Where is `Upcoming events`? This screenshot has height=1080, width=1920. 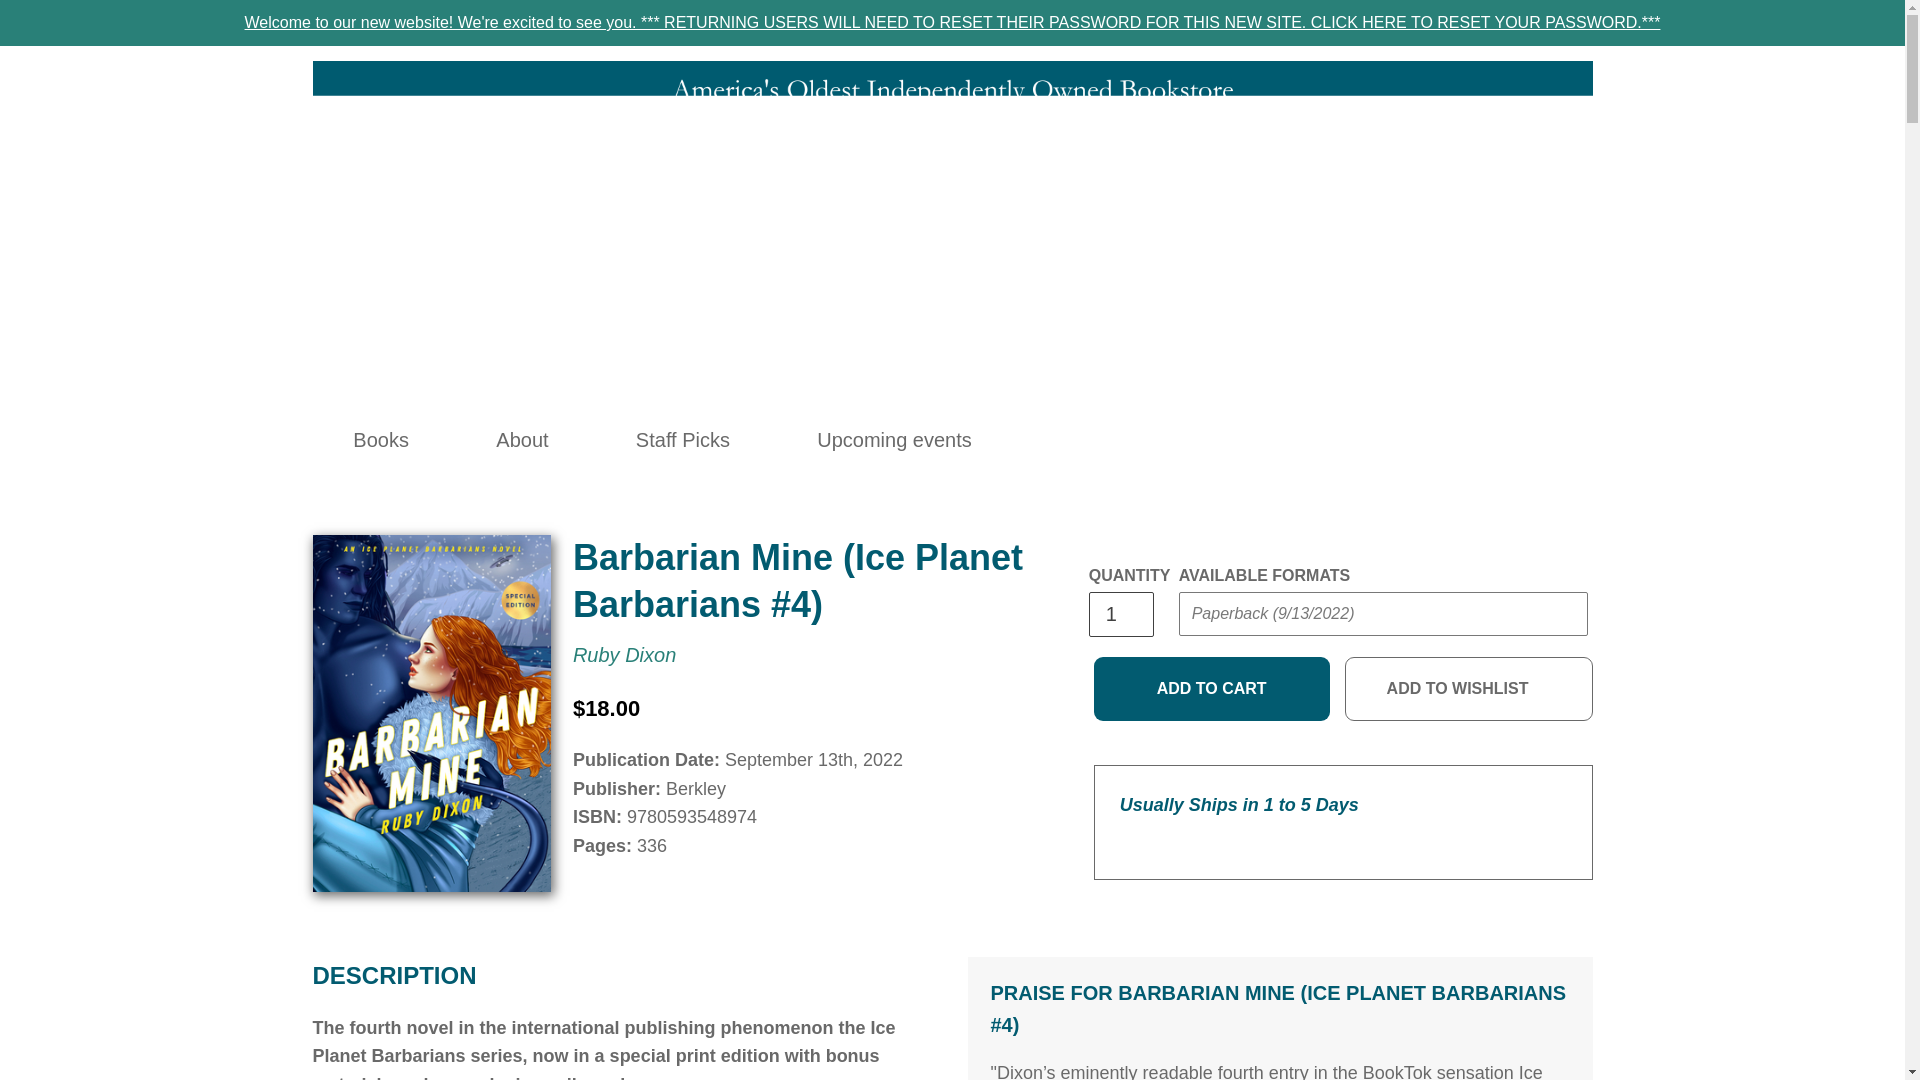 Upcoming events is located at coordinates (894, 440).